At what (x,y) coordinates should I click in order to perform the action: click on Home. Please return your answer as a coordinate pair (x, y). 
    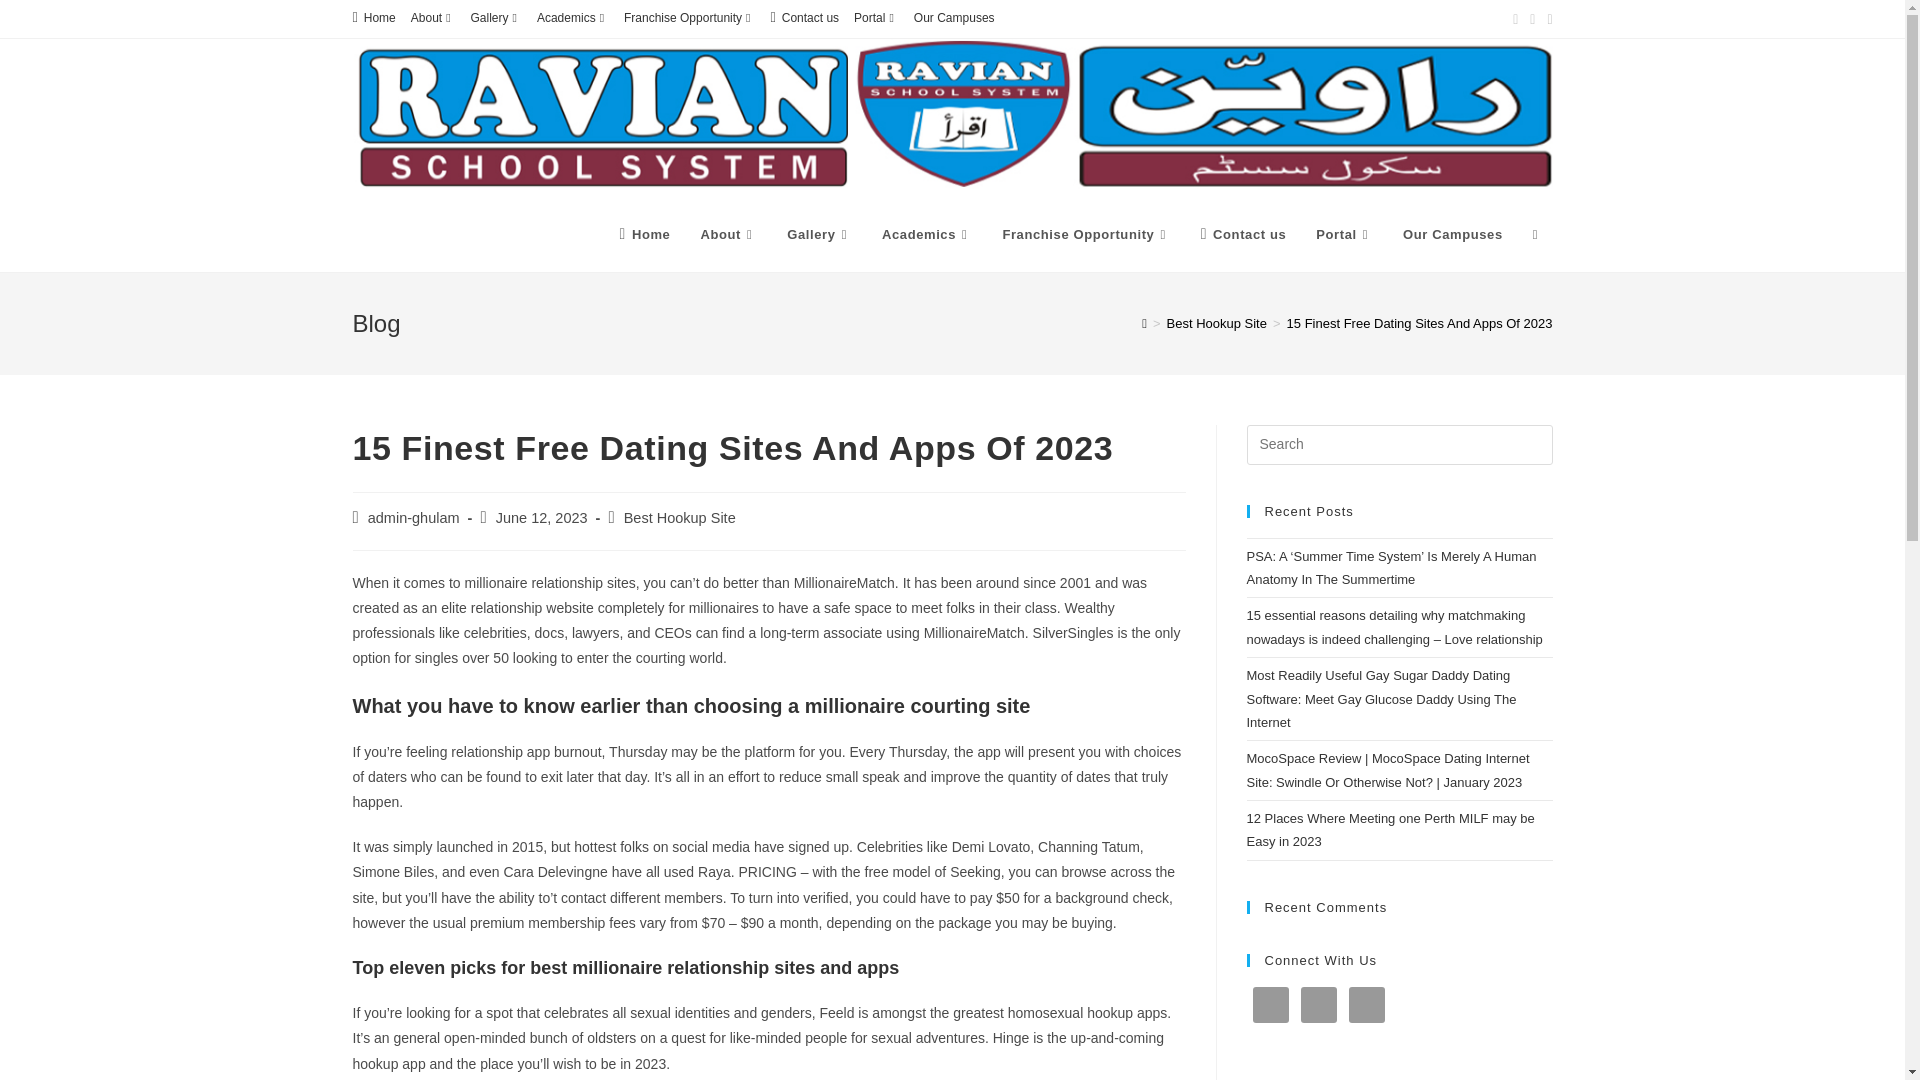
    Looking at the image, I should click on (644, 234).